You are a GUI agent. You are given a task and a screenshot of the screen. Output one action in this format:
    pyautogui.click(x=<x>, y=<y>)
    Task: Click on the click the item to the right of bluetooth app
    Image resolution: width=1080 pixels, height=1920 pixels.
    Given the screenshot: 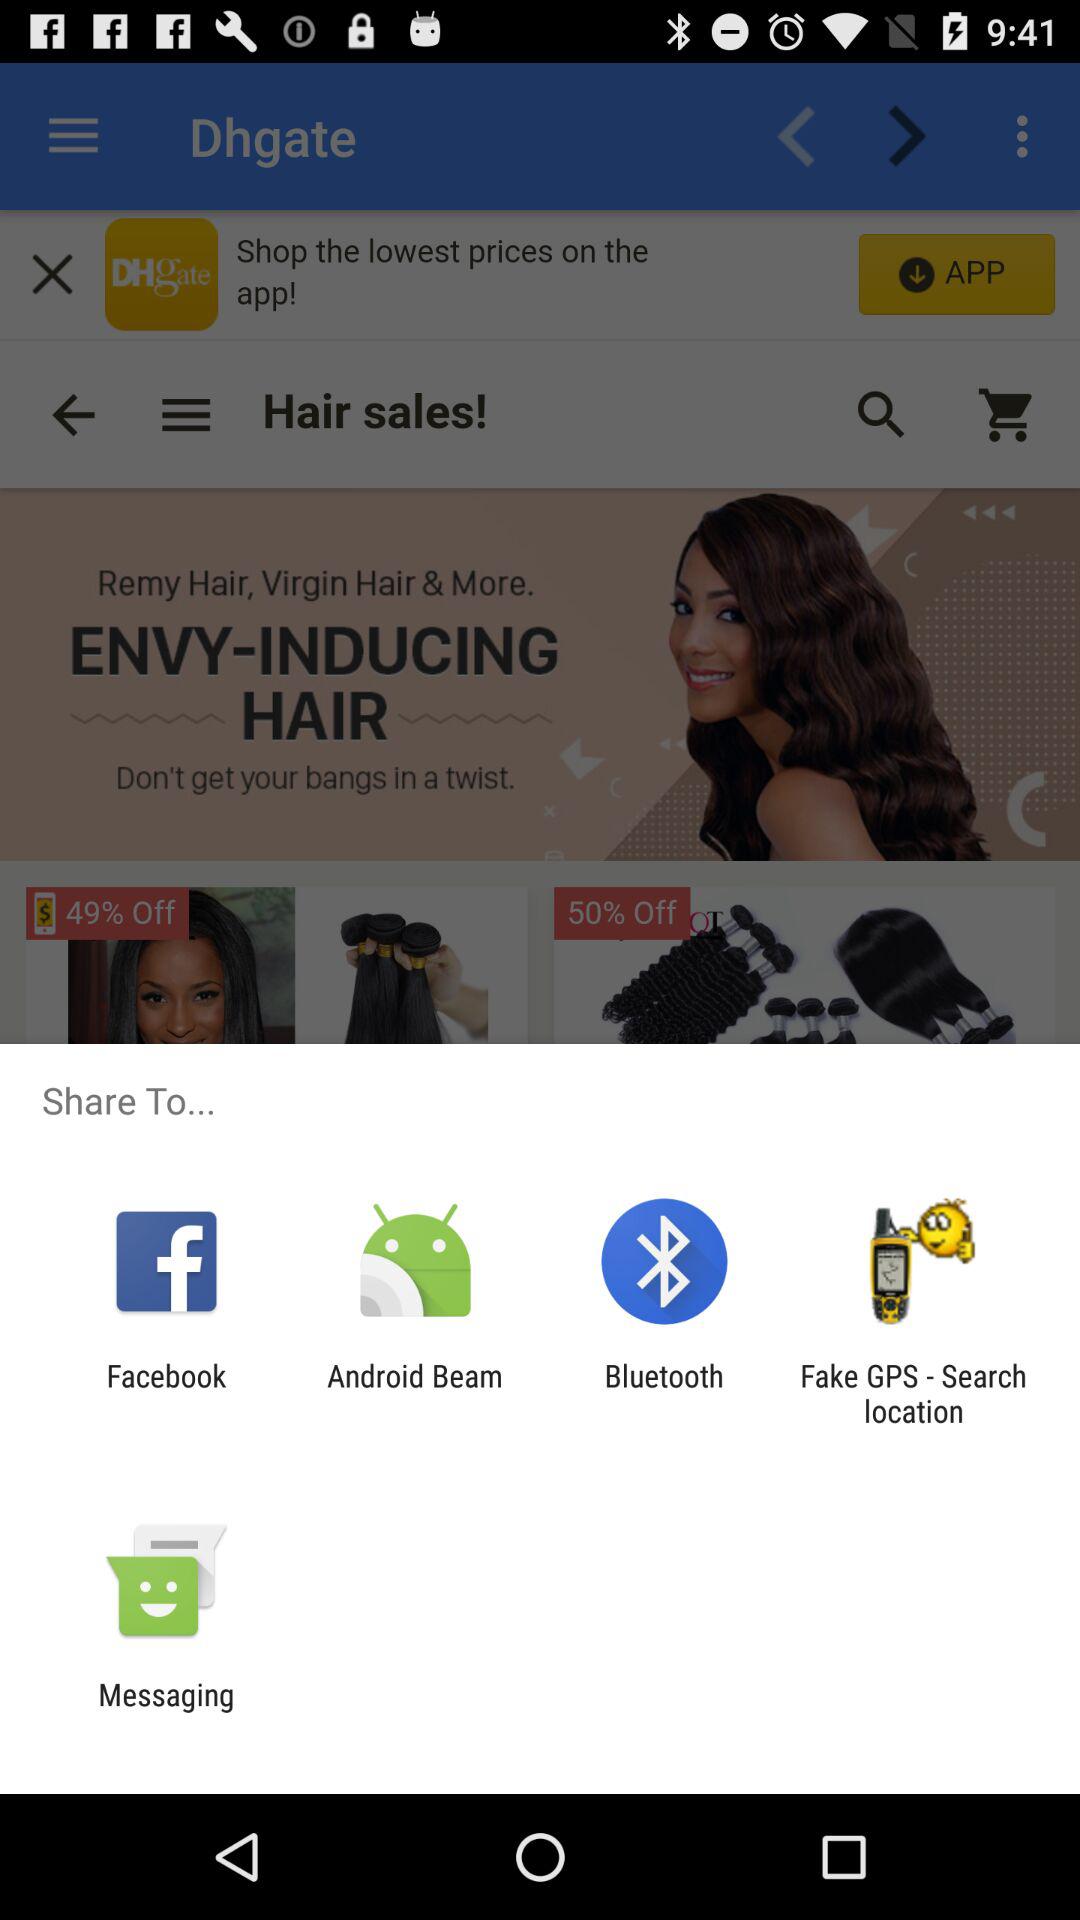 What is the action you would take?
    pyautogui.click(x=913, y=1393)
    